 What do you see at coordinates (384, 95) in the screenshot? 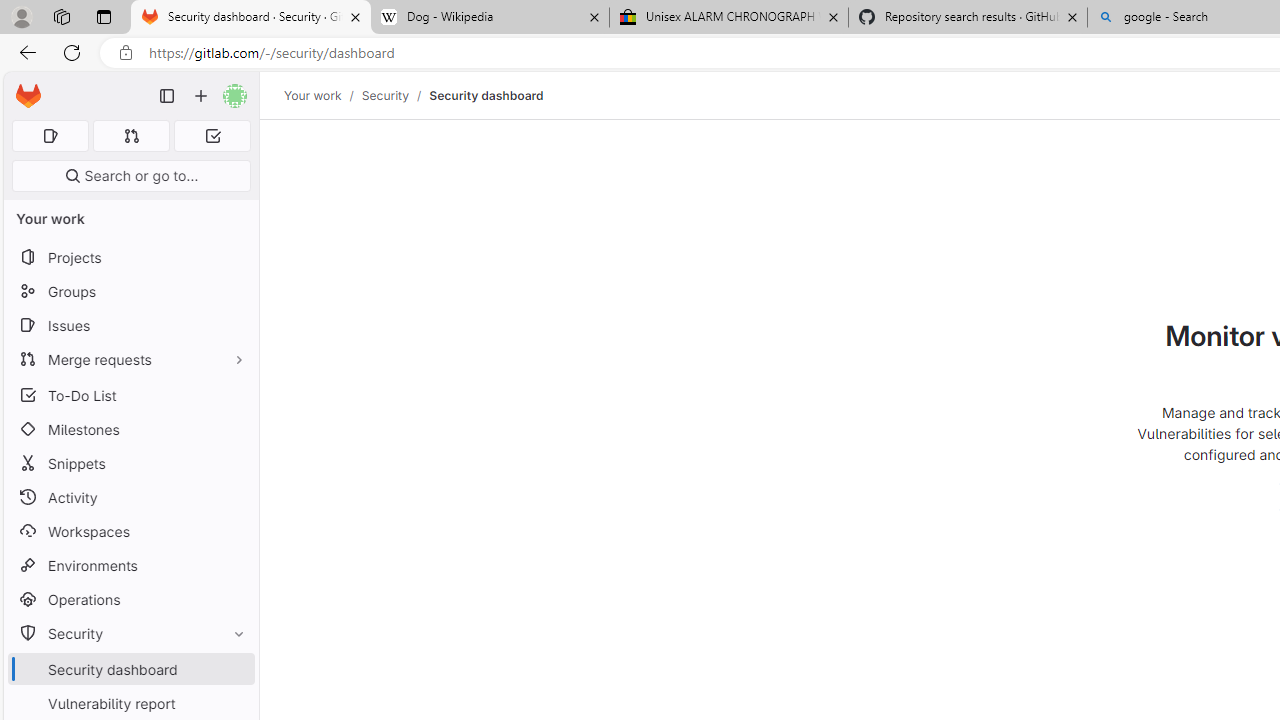
I see `Security` at bounding box center [384, 95].